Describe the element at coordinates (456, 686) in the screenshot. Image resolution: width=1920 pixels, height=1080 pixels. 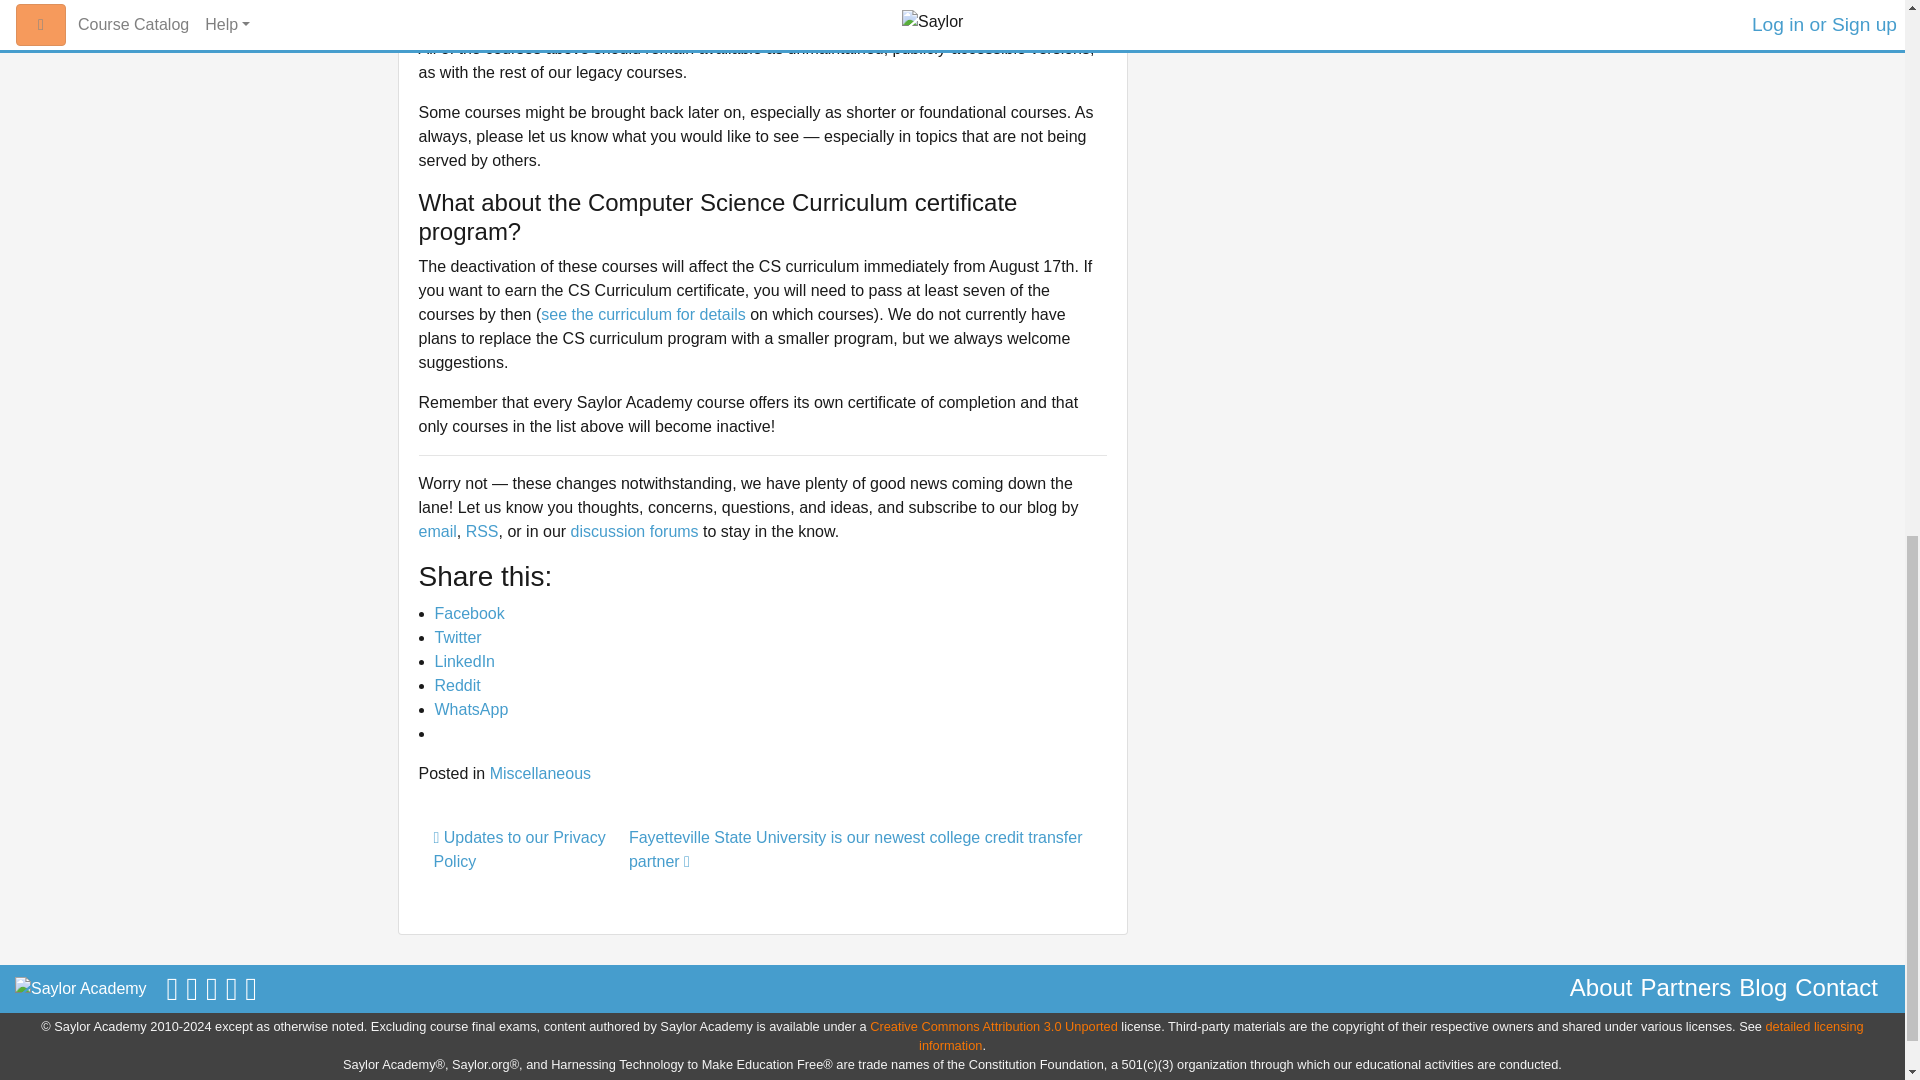
I see `Click to share on Reddit` at that location.